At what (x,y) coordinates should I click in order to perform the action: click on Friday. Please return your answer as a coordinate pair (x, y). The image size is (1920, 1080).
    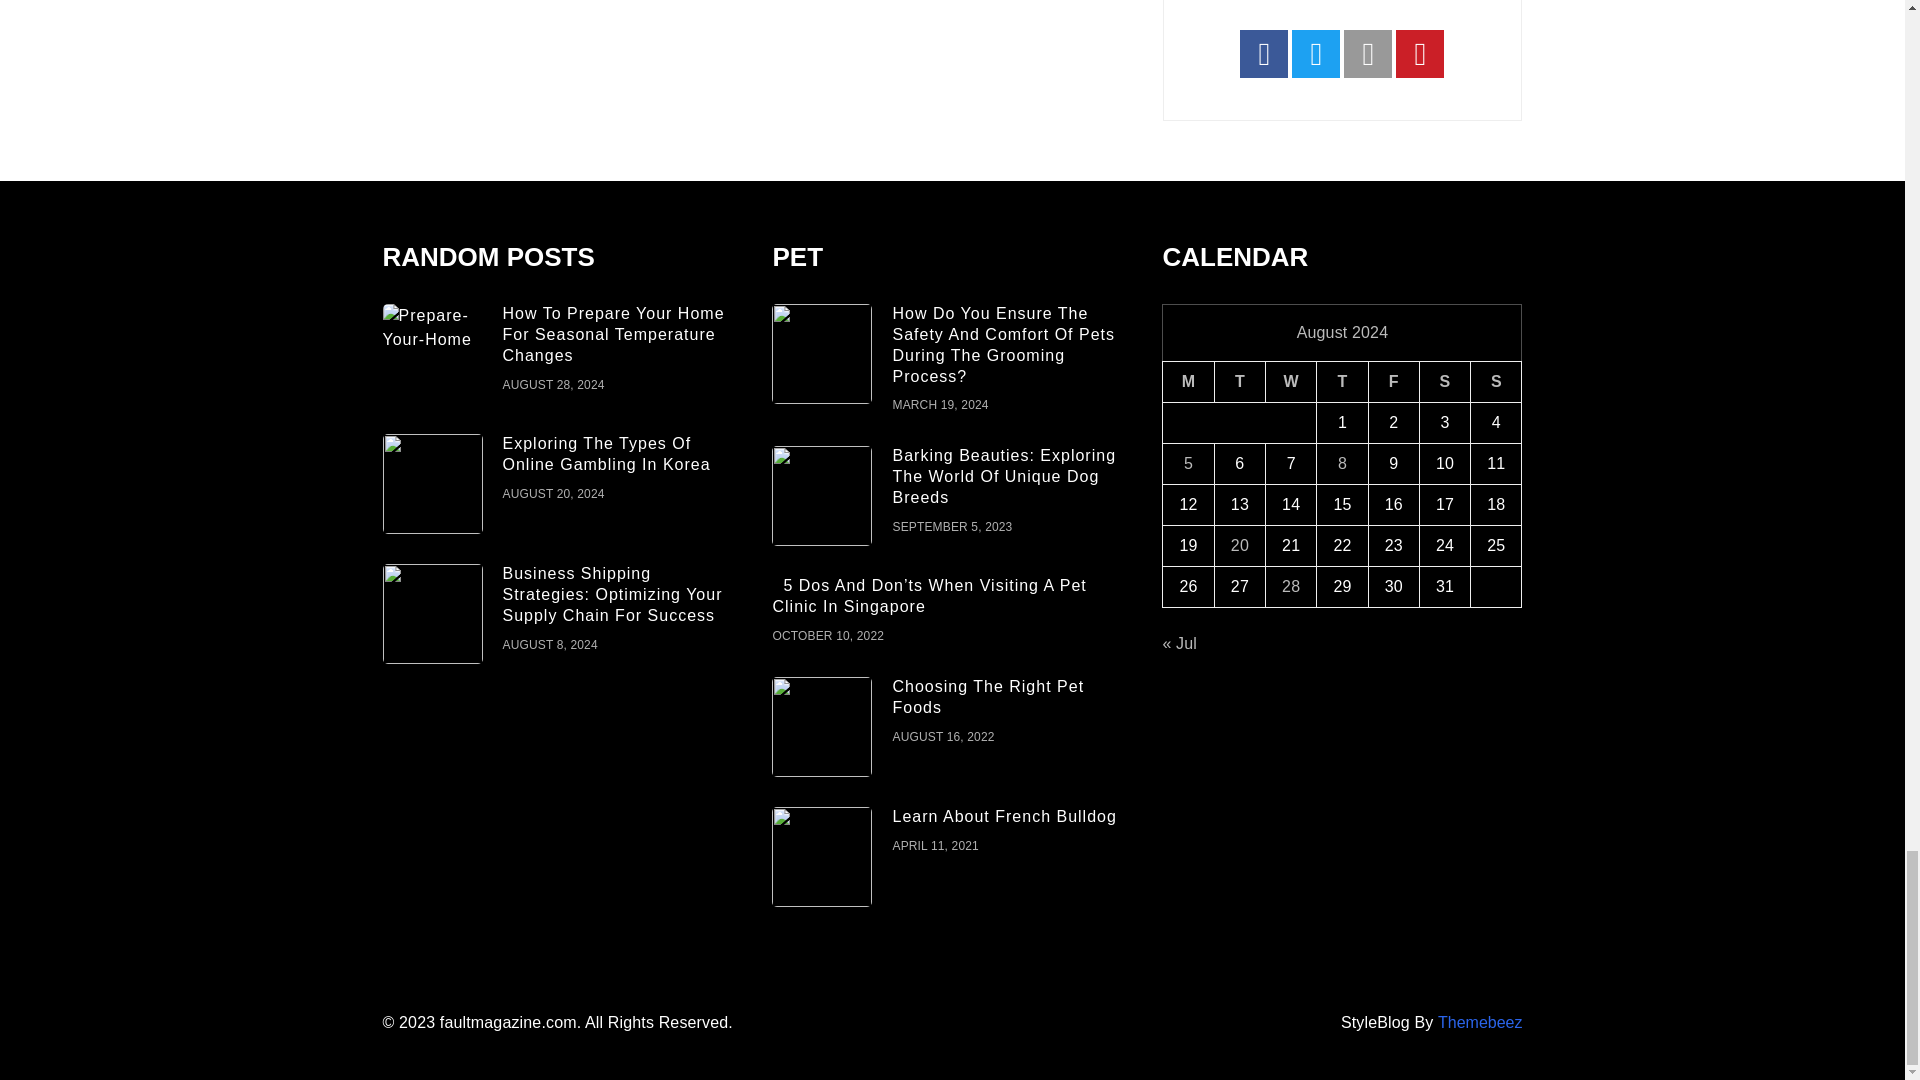
    Looking at the image, I should click on (1392, 382).